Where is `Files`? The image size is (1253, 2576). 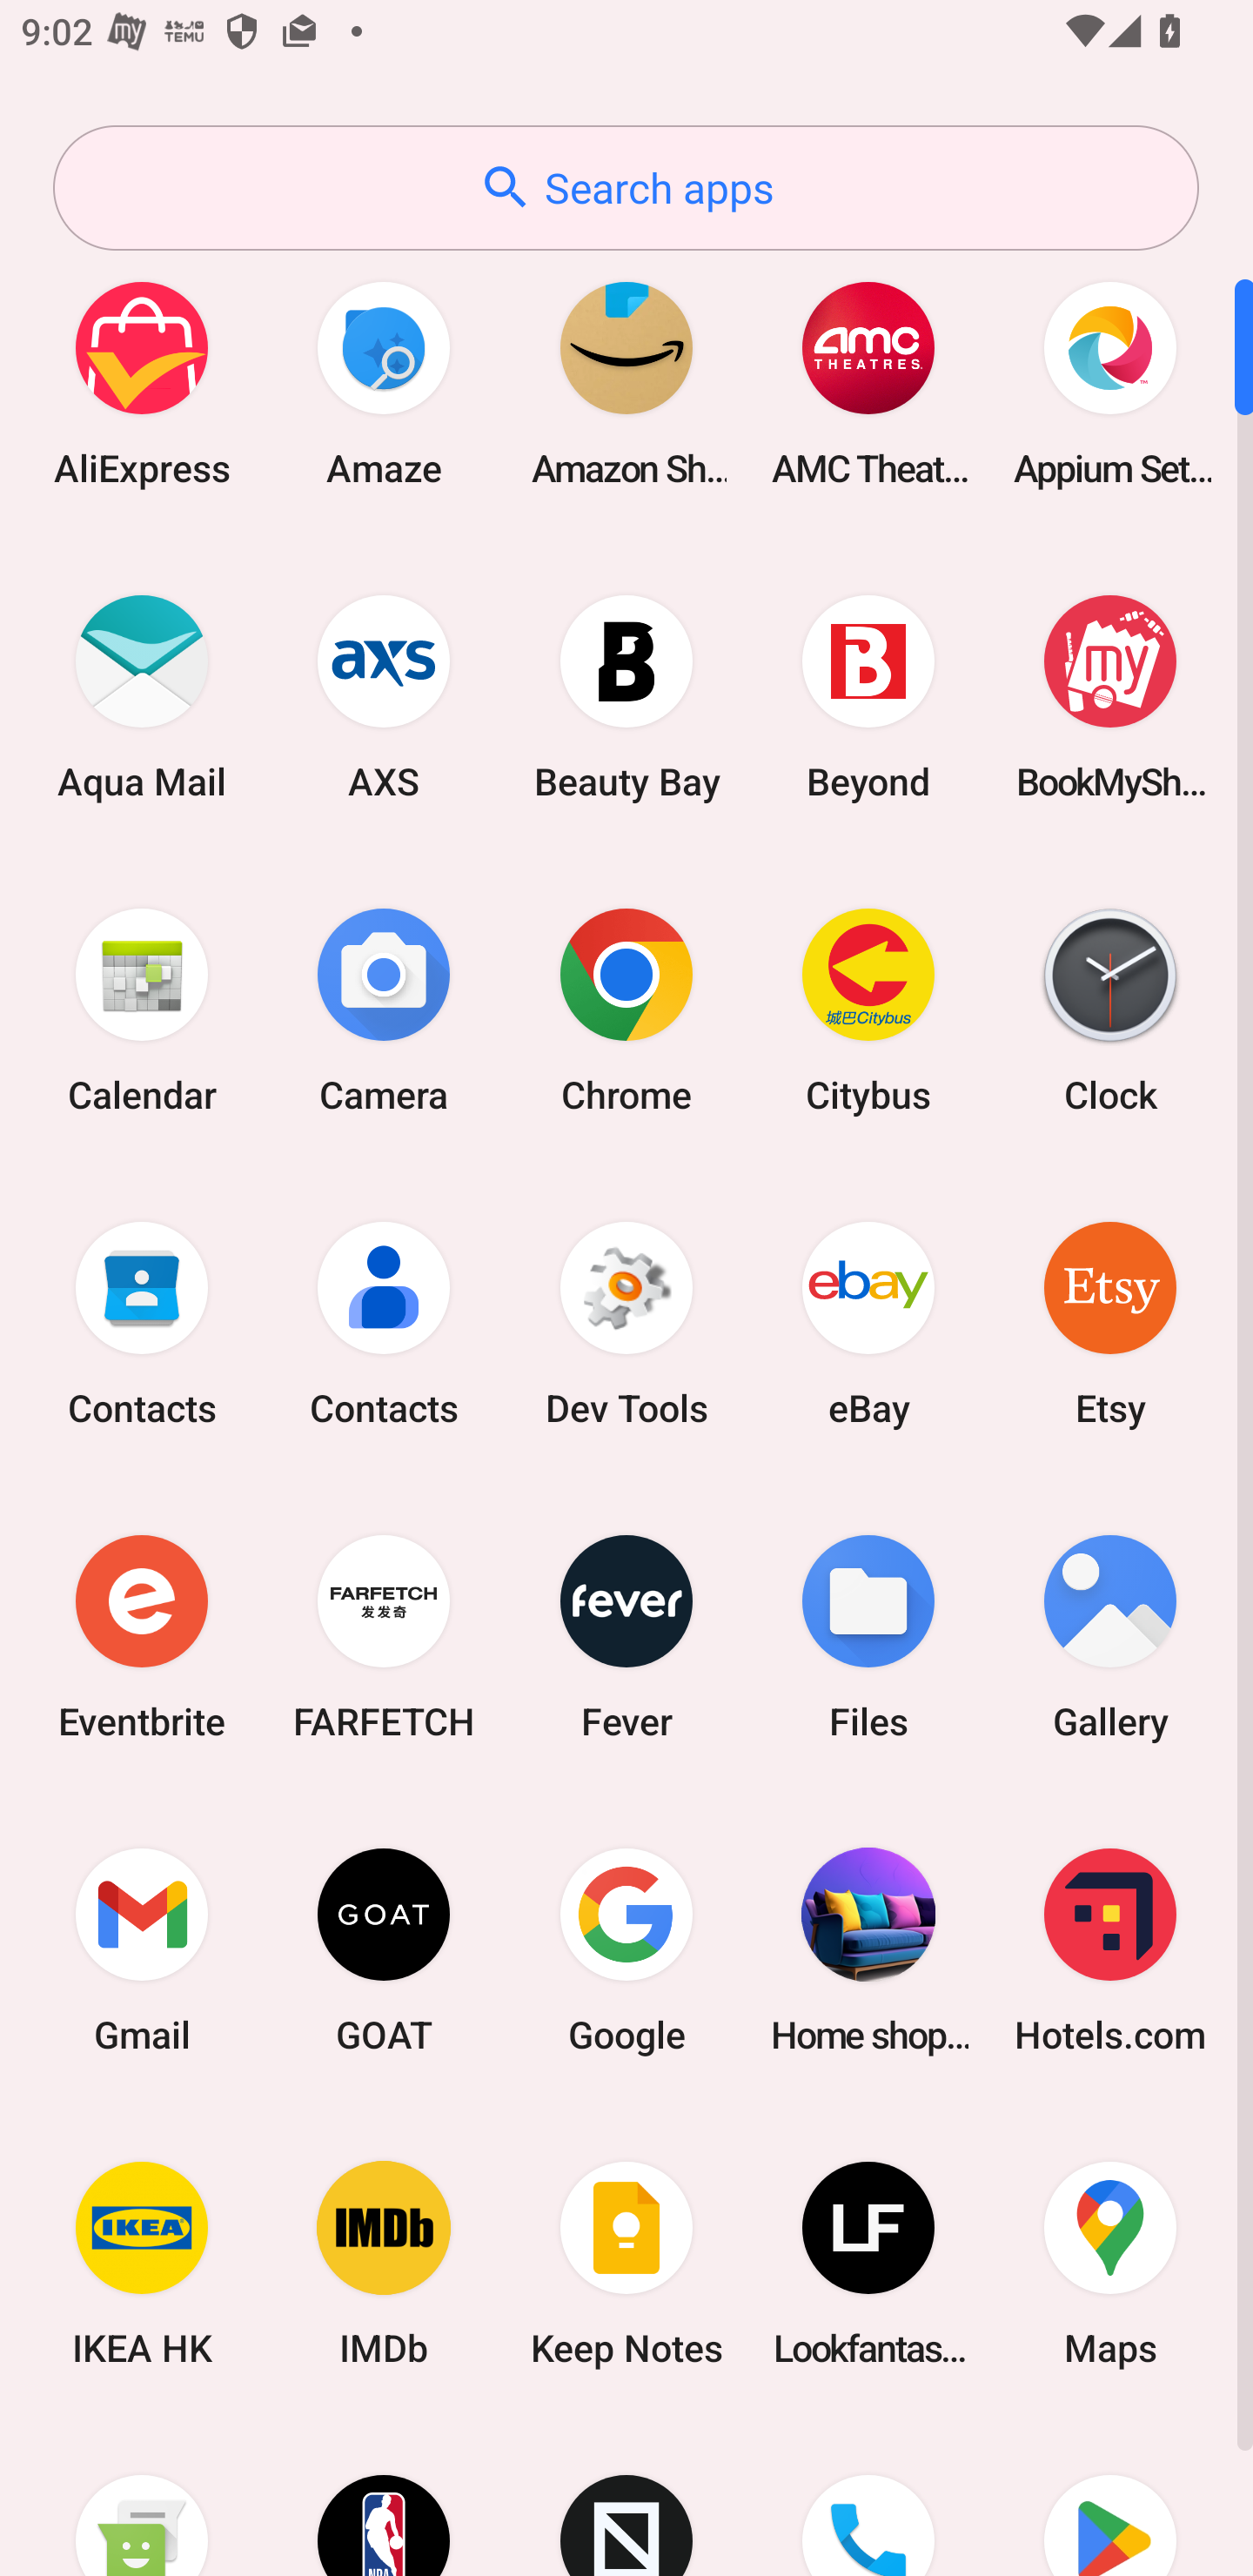
Files is located at coordinates (868, 1636).